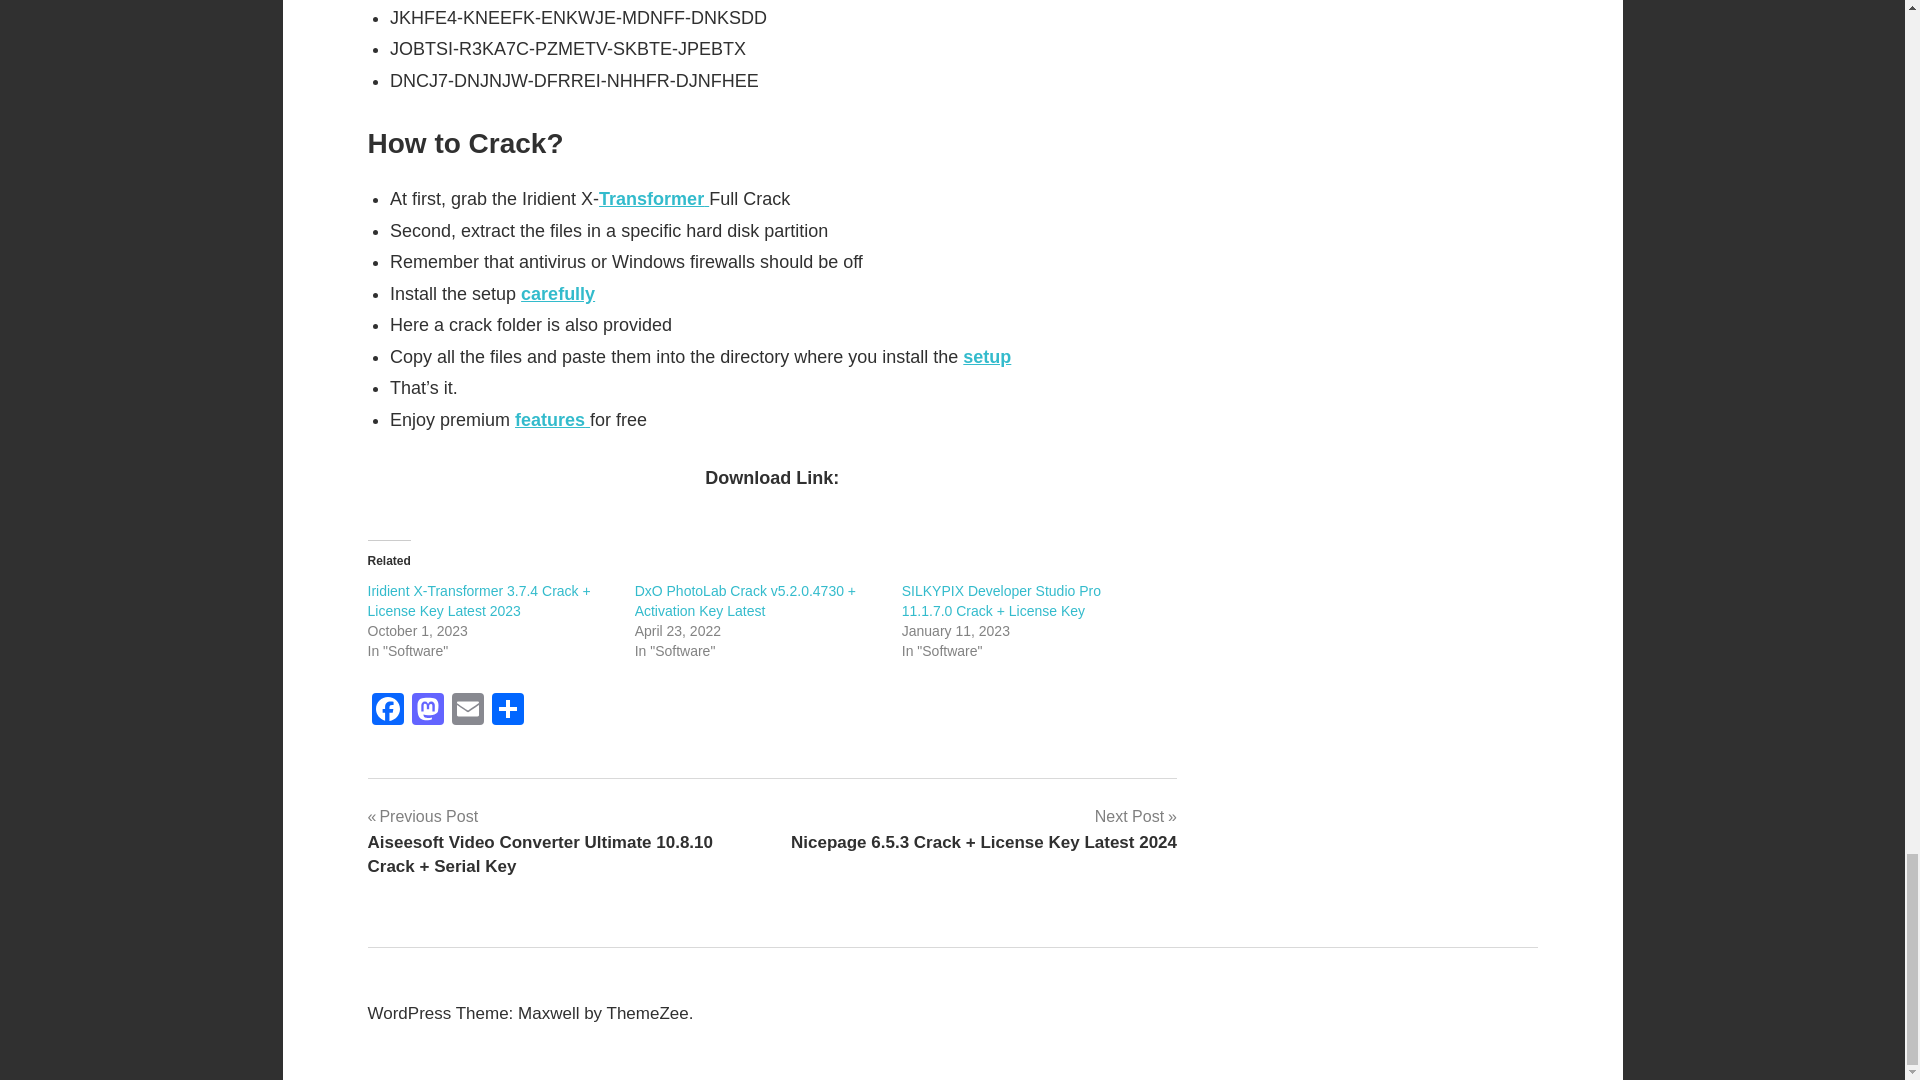  I want to click on Facebook, so click(388, 712).